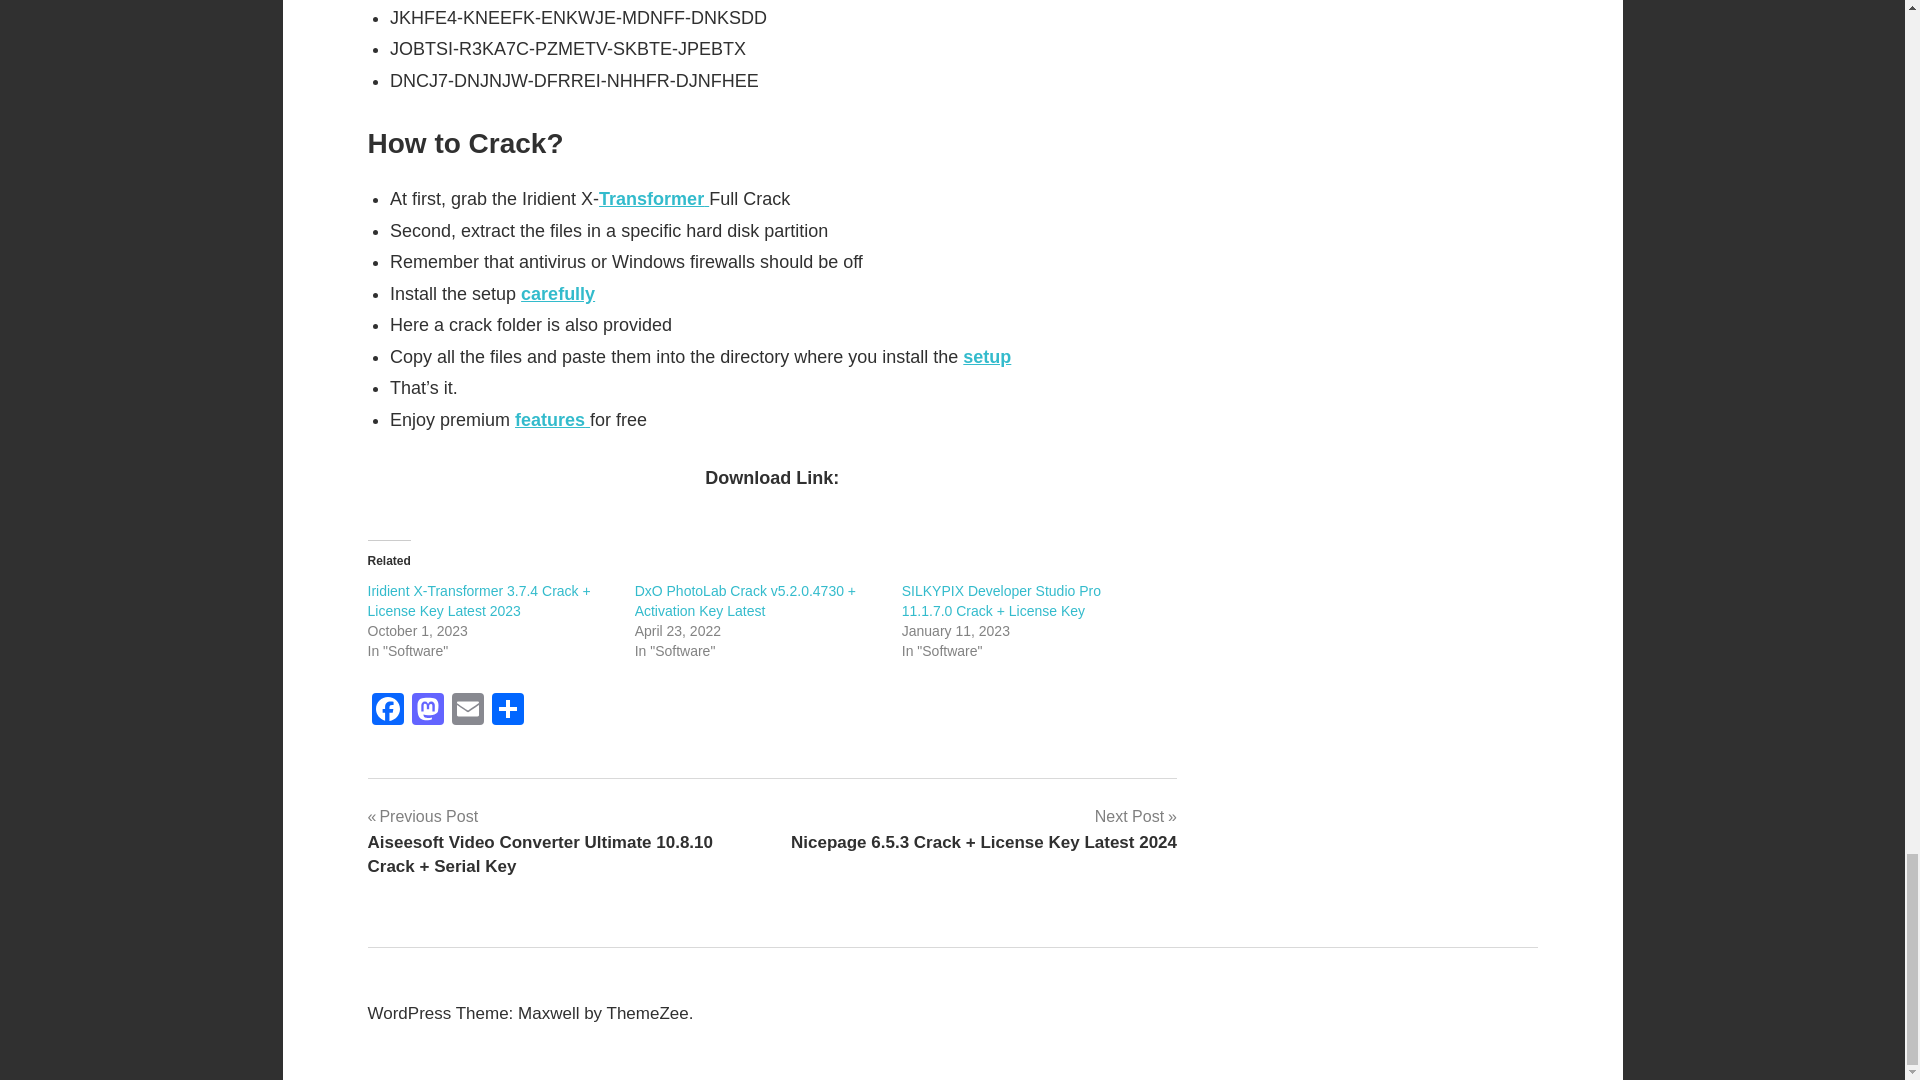  I want to click on Facebook, so click(388, 712).